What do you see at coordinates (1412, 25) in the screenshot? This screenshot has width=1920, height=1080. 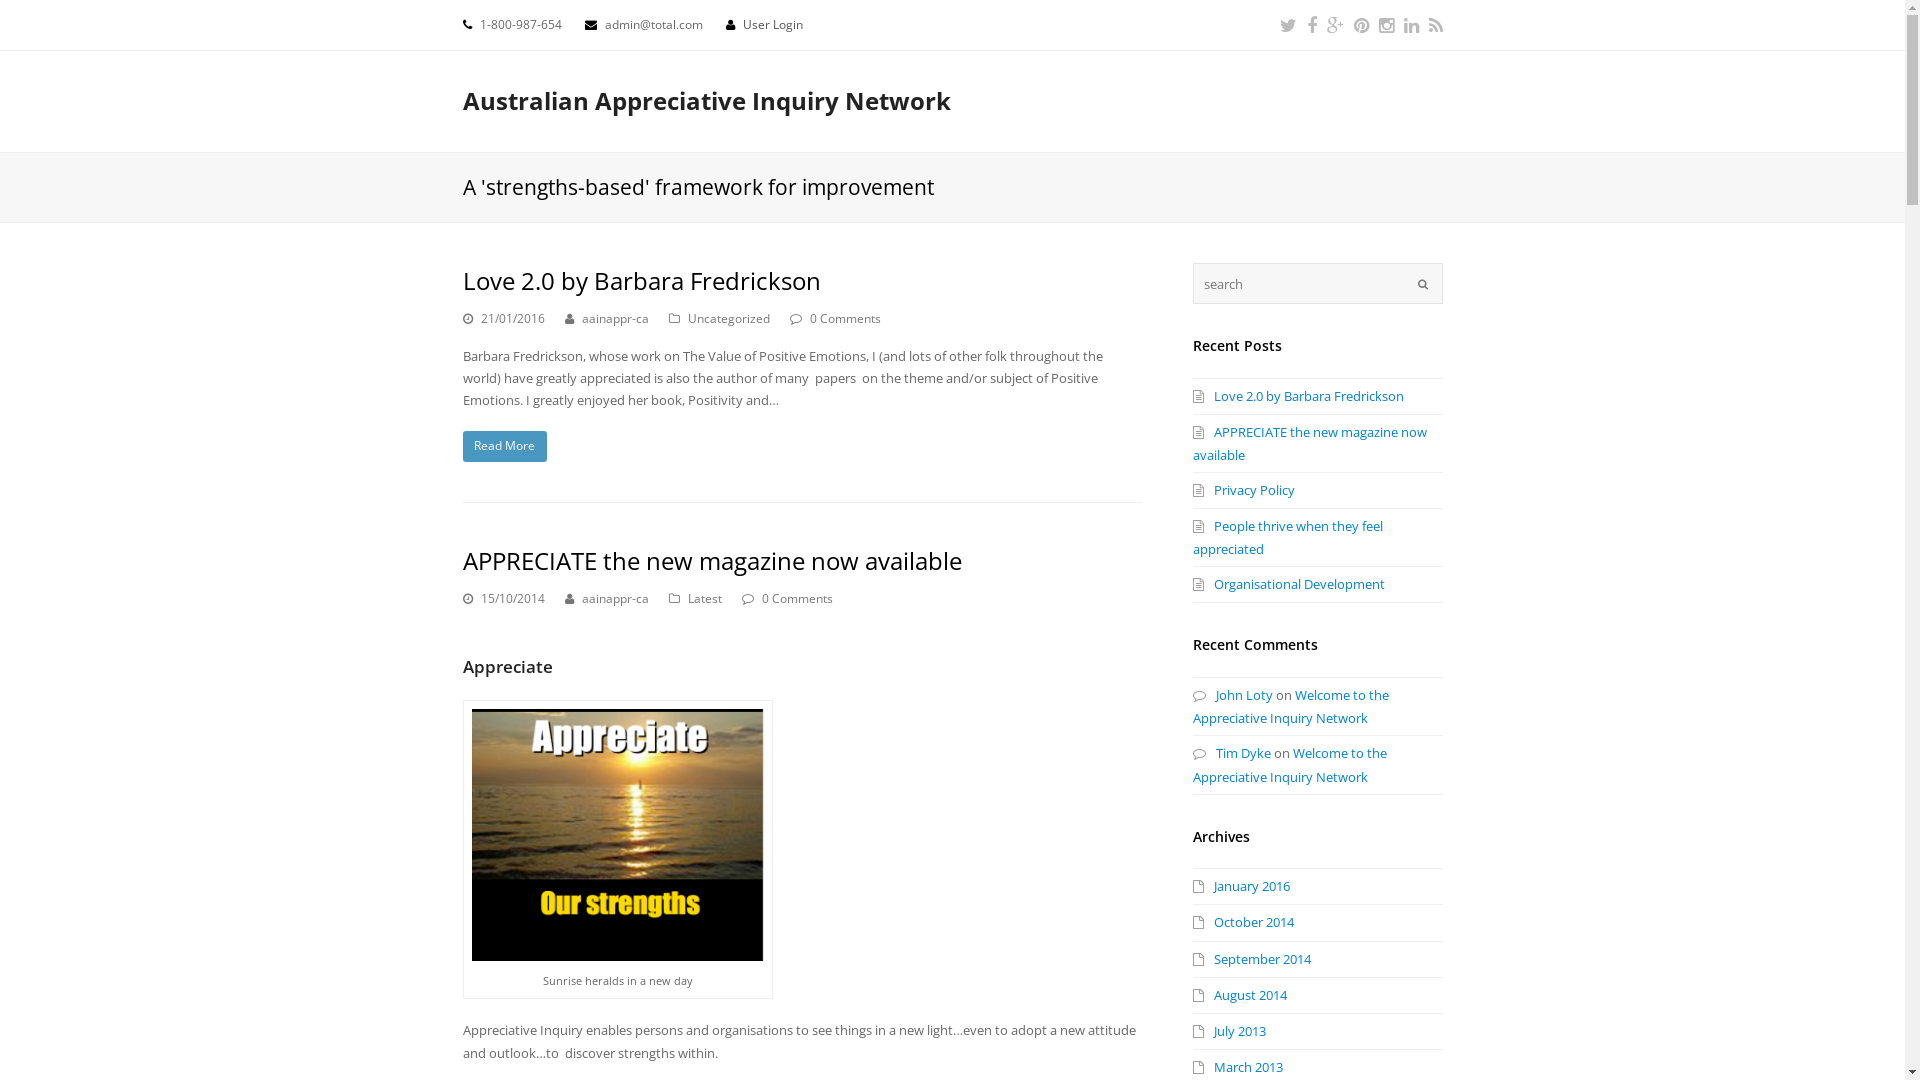 I see `LinkedIn` at bounding box center [1412, 25].